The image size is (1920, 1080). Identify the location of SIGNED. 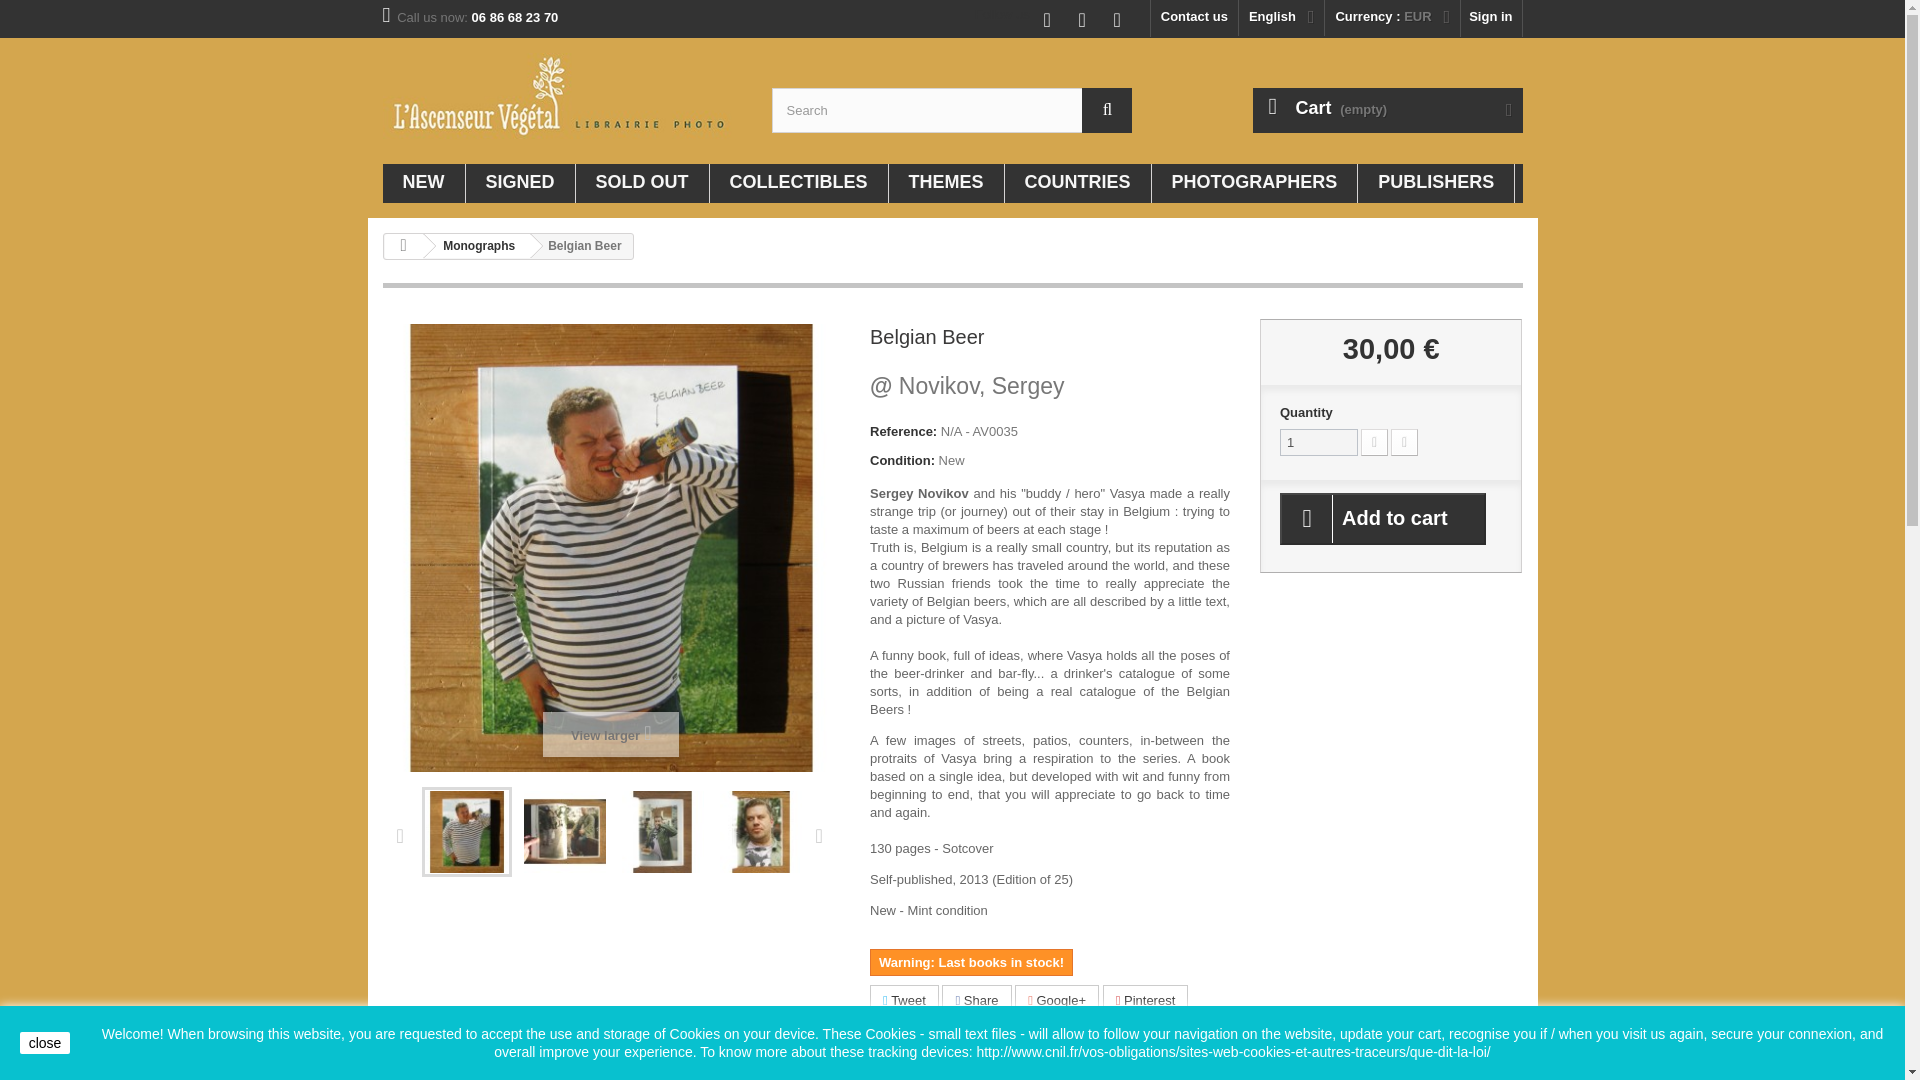
(520, 184).